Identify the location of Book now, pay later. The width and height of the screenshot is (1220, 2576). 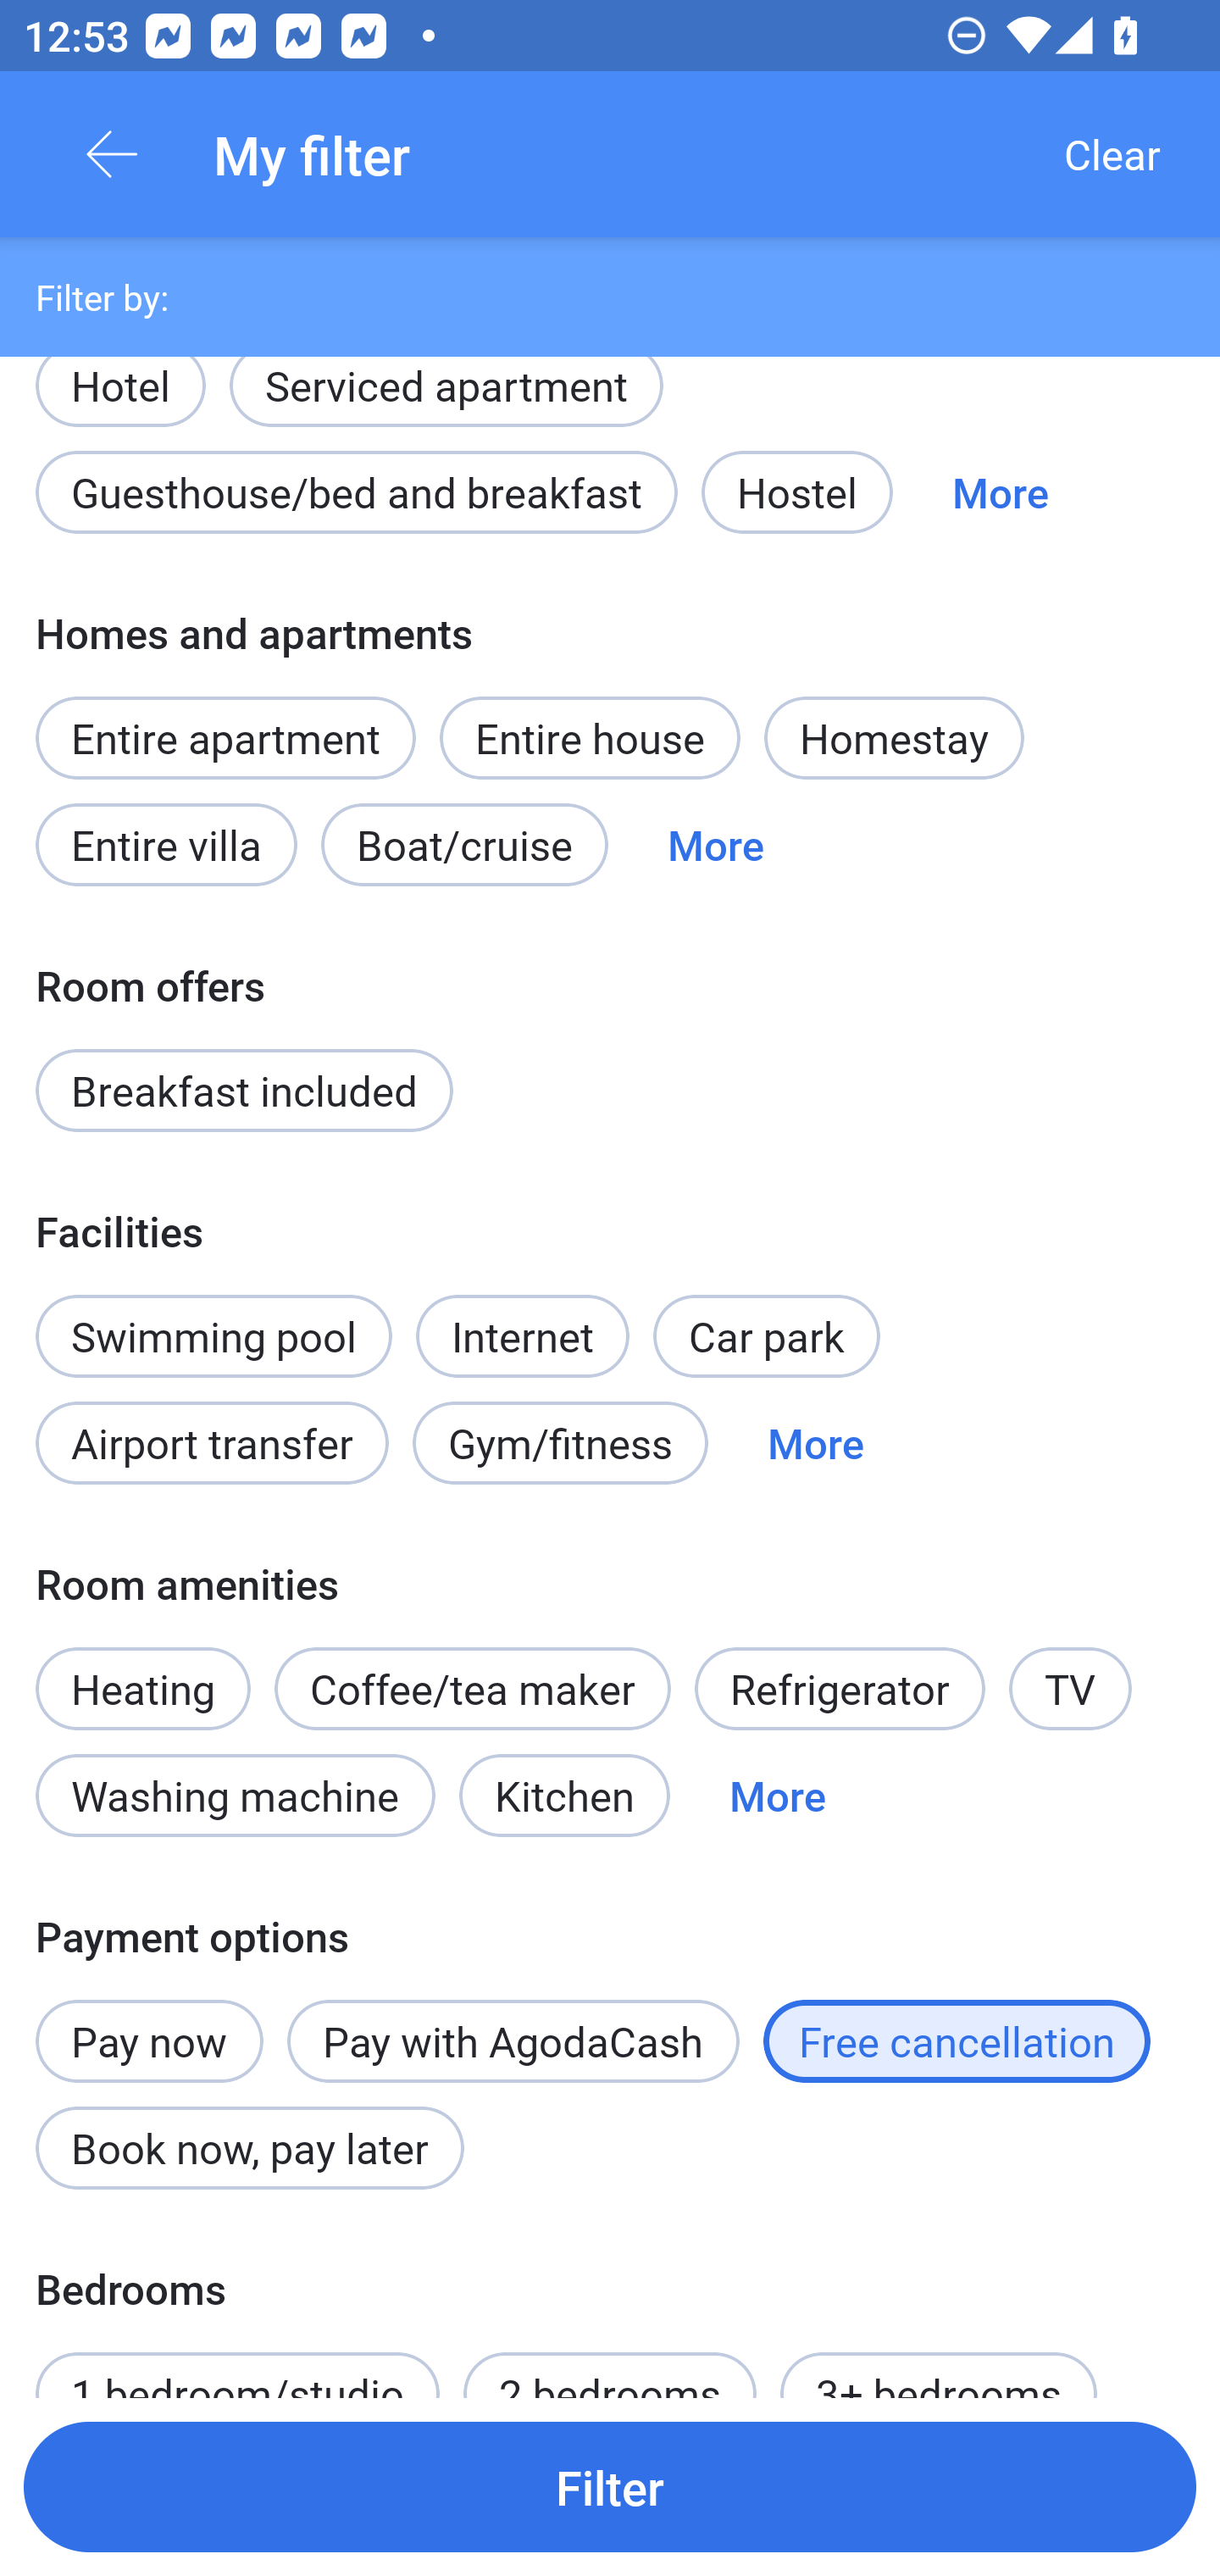
(249, 2148).